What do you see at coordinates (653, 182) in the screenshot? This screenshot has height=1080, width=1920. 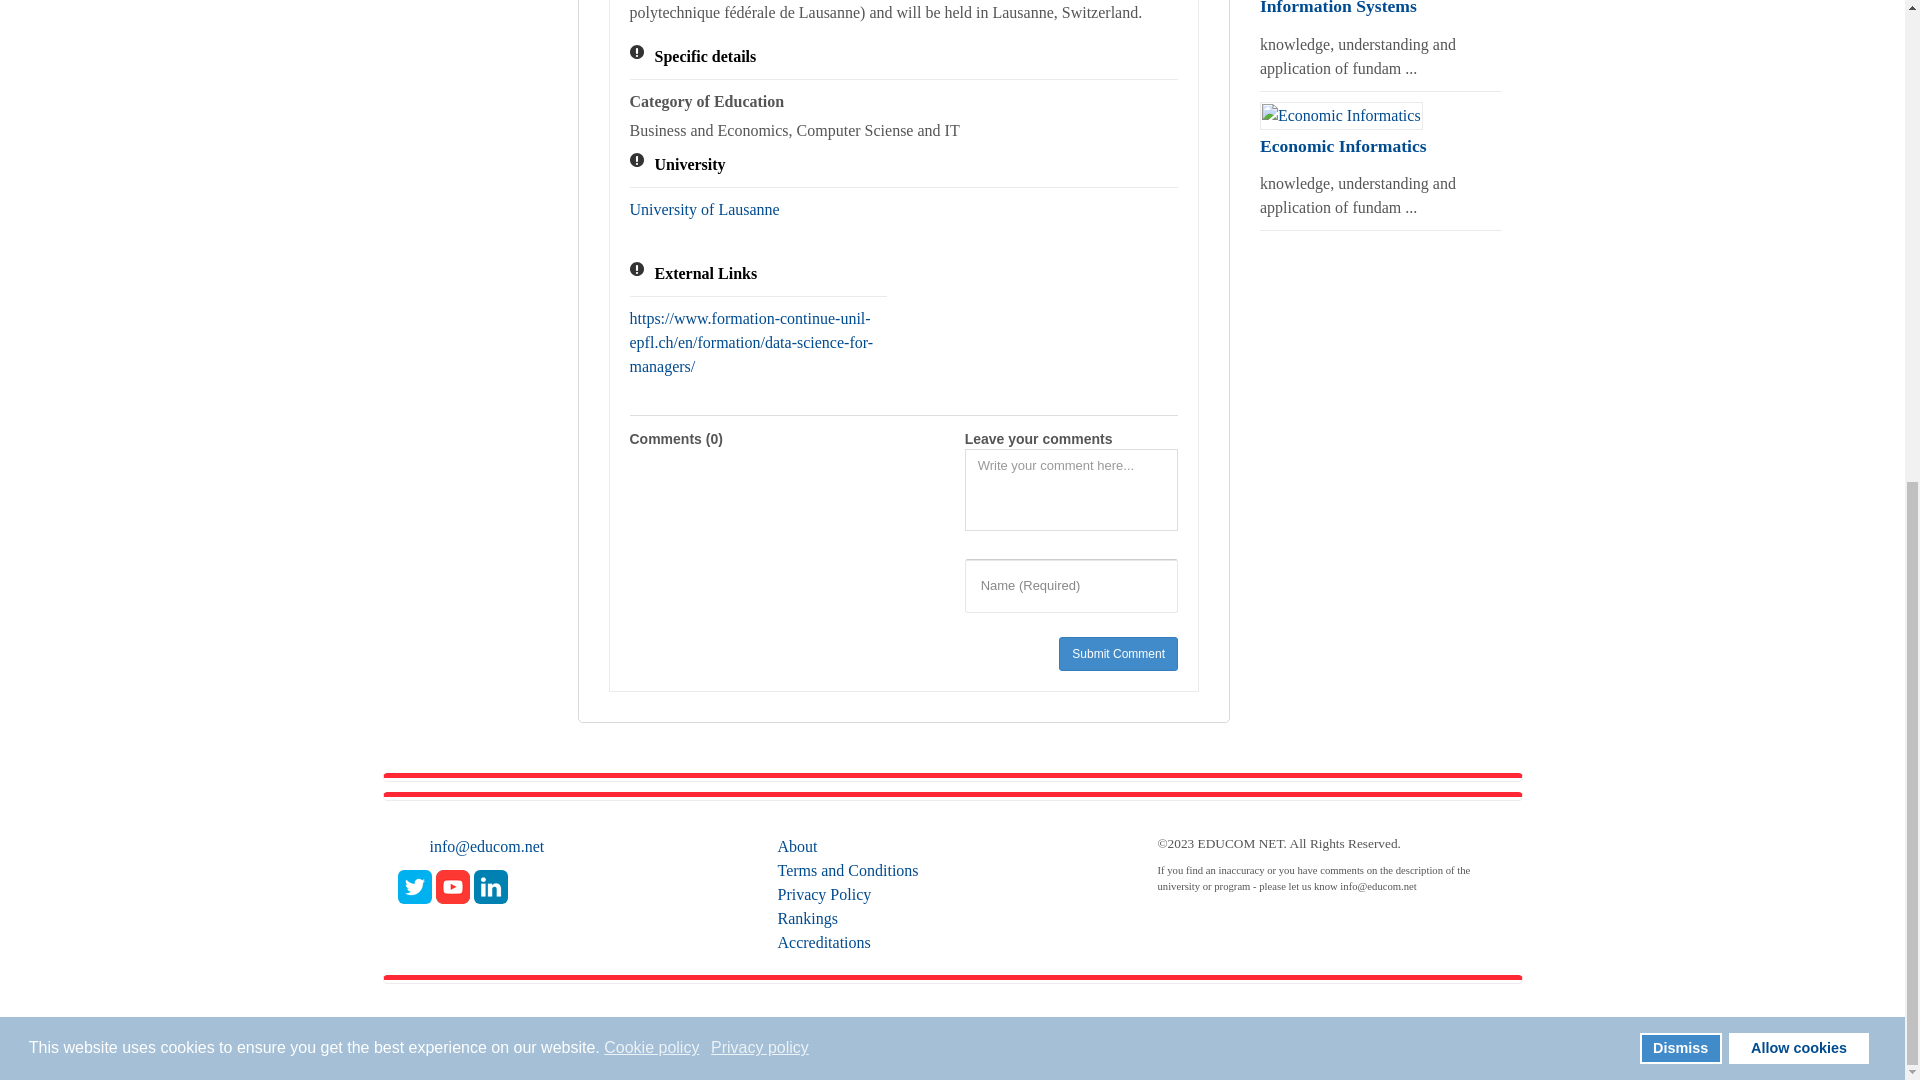 I see `Cookie policy` at bounding box center [653, 182].